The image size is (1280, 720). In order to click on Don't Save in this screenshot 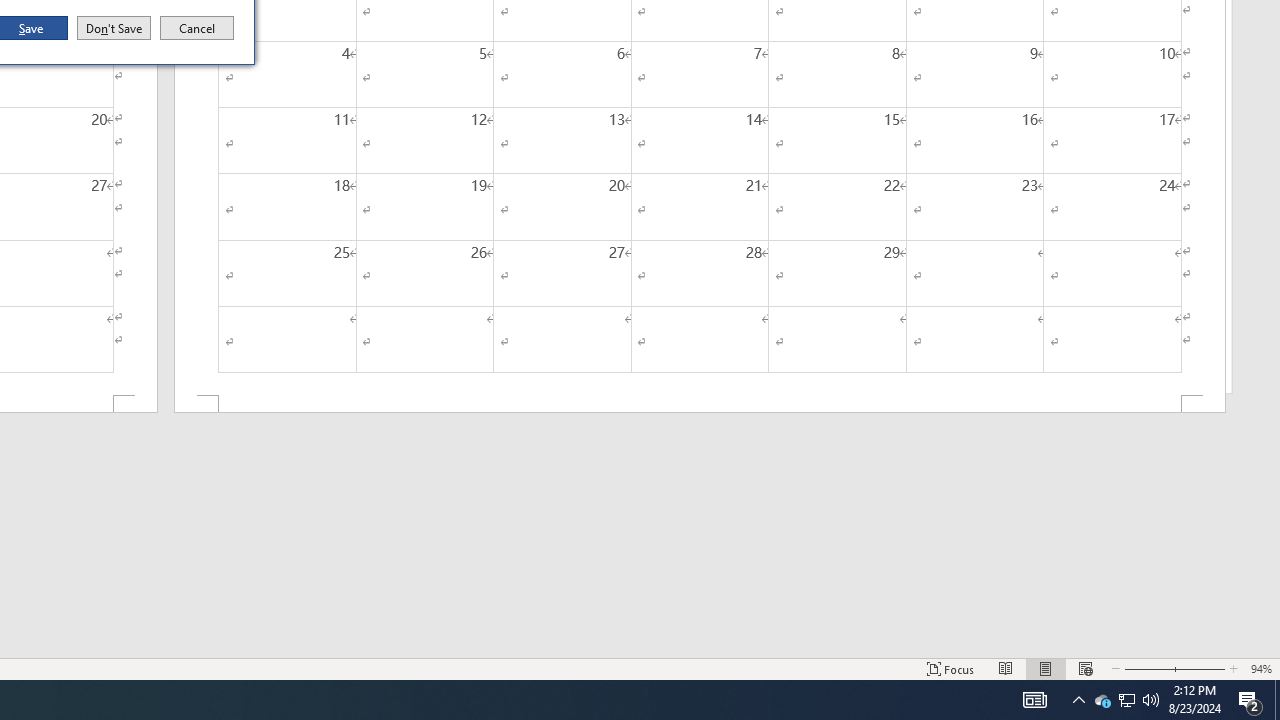, I will do `click(114, 28)`.